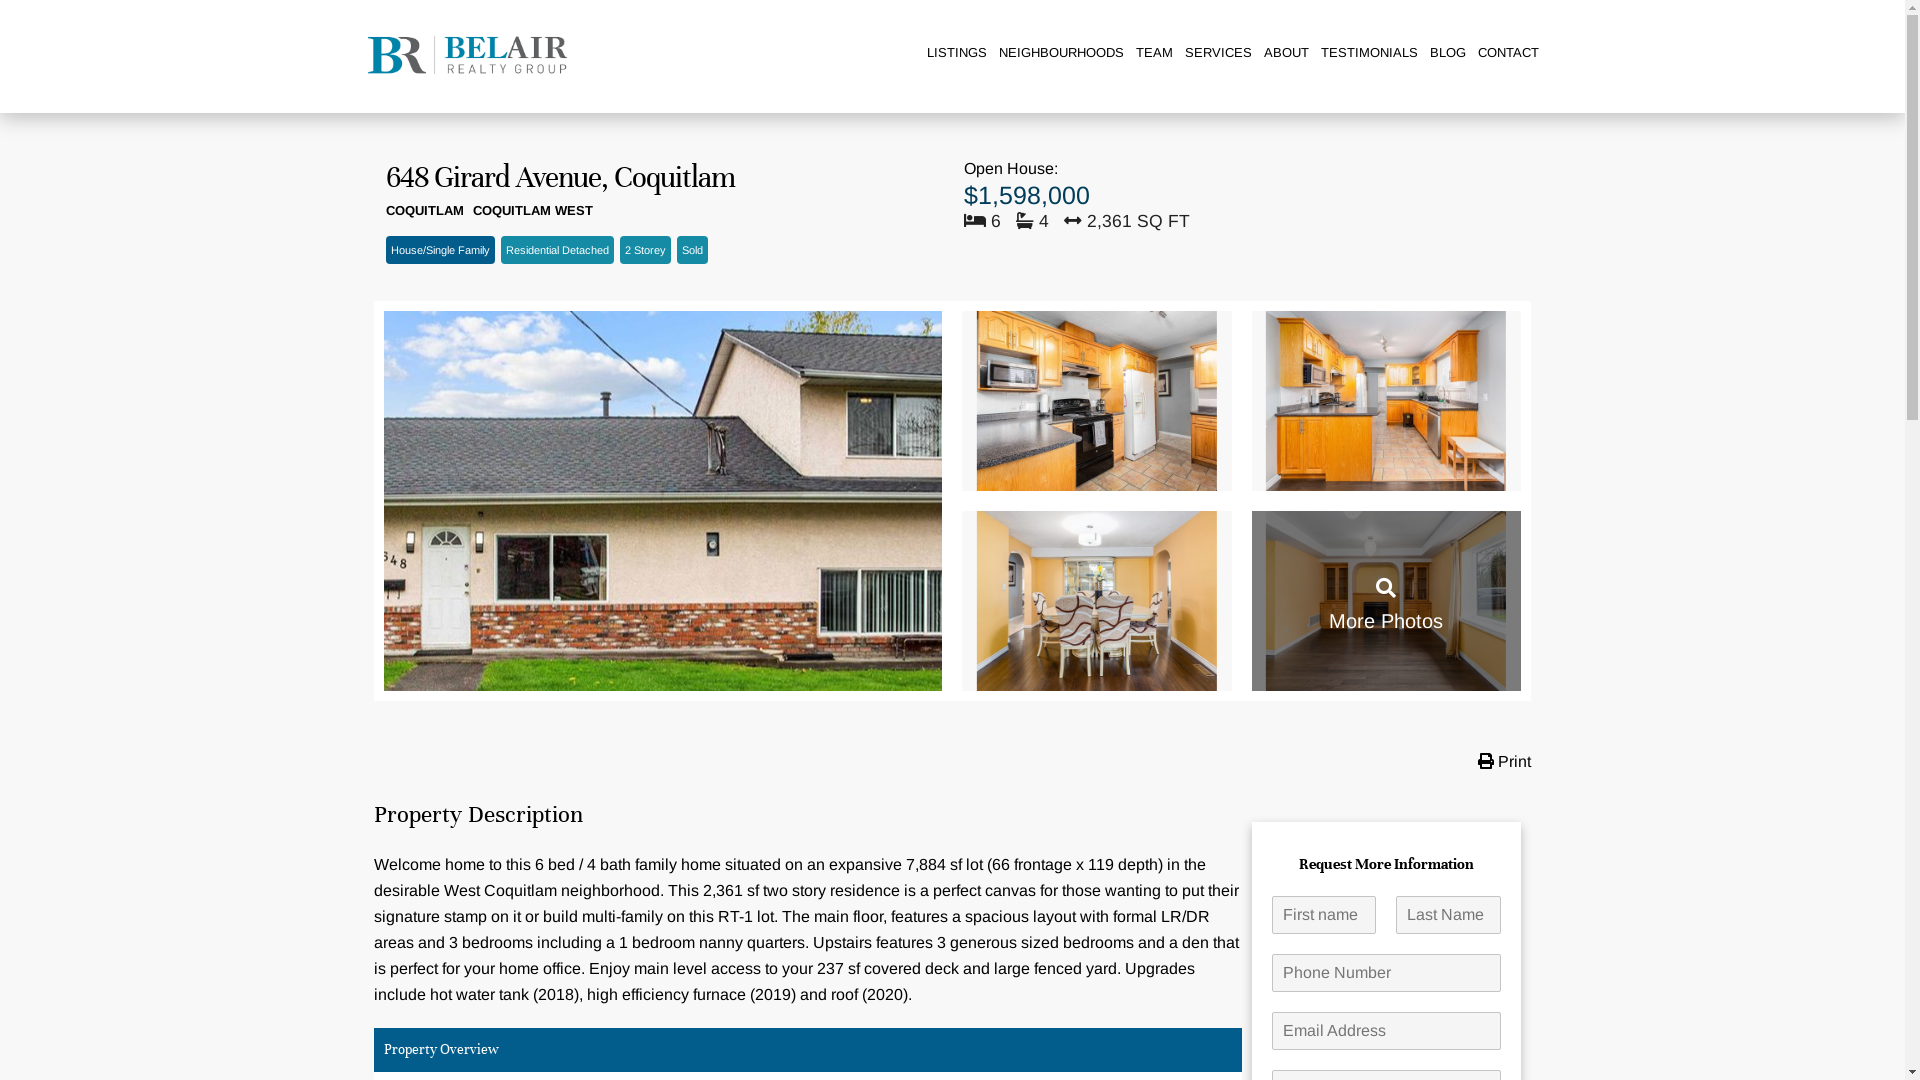  Describe the element at coordinates (1448, 53) in the screenshot. I see `BLOG` at that location.